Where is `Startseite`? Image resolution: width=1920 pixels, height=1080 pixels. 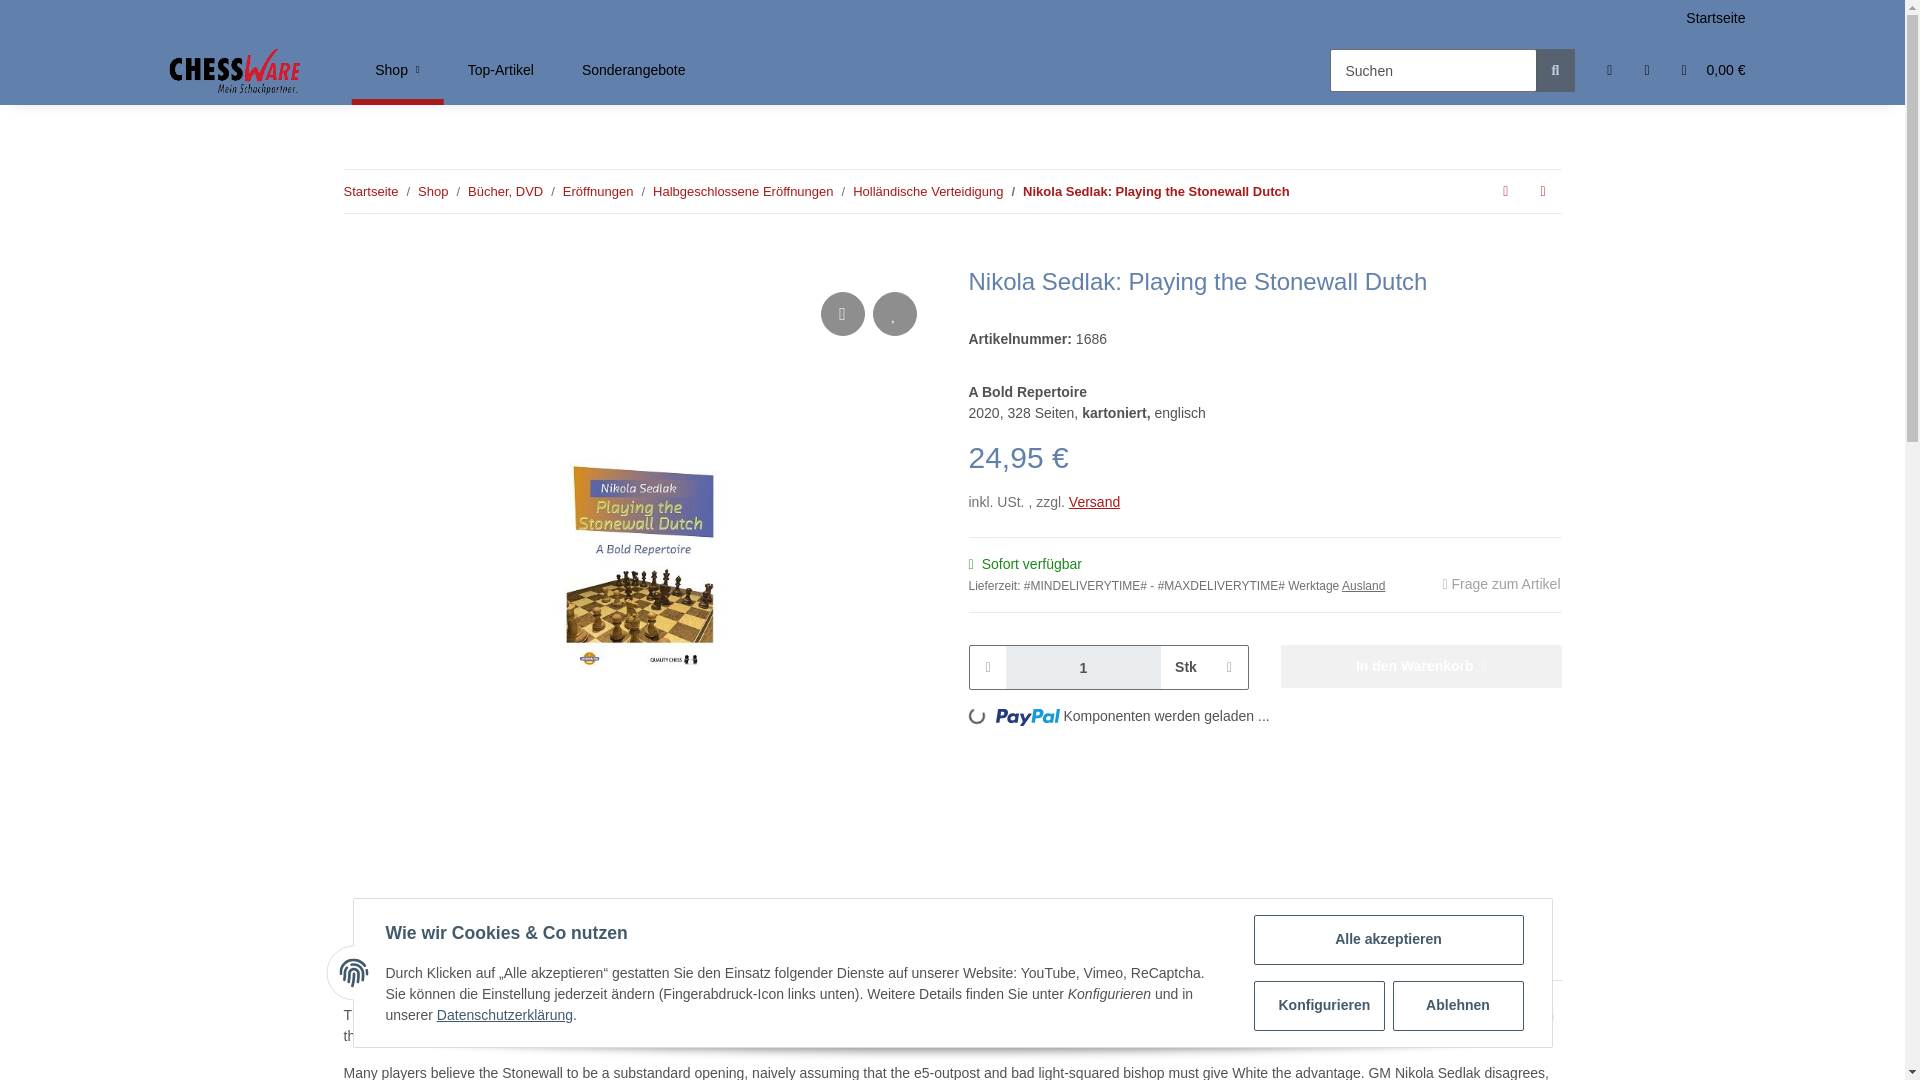
Startseite is located at coordinates (1715, 18).